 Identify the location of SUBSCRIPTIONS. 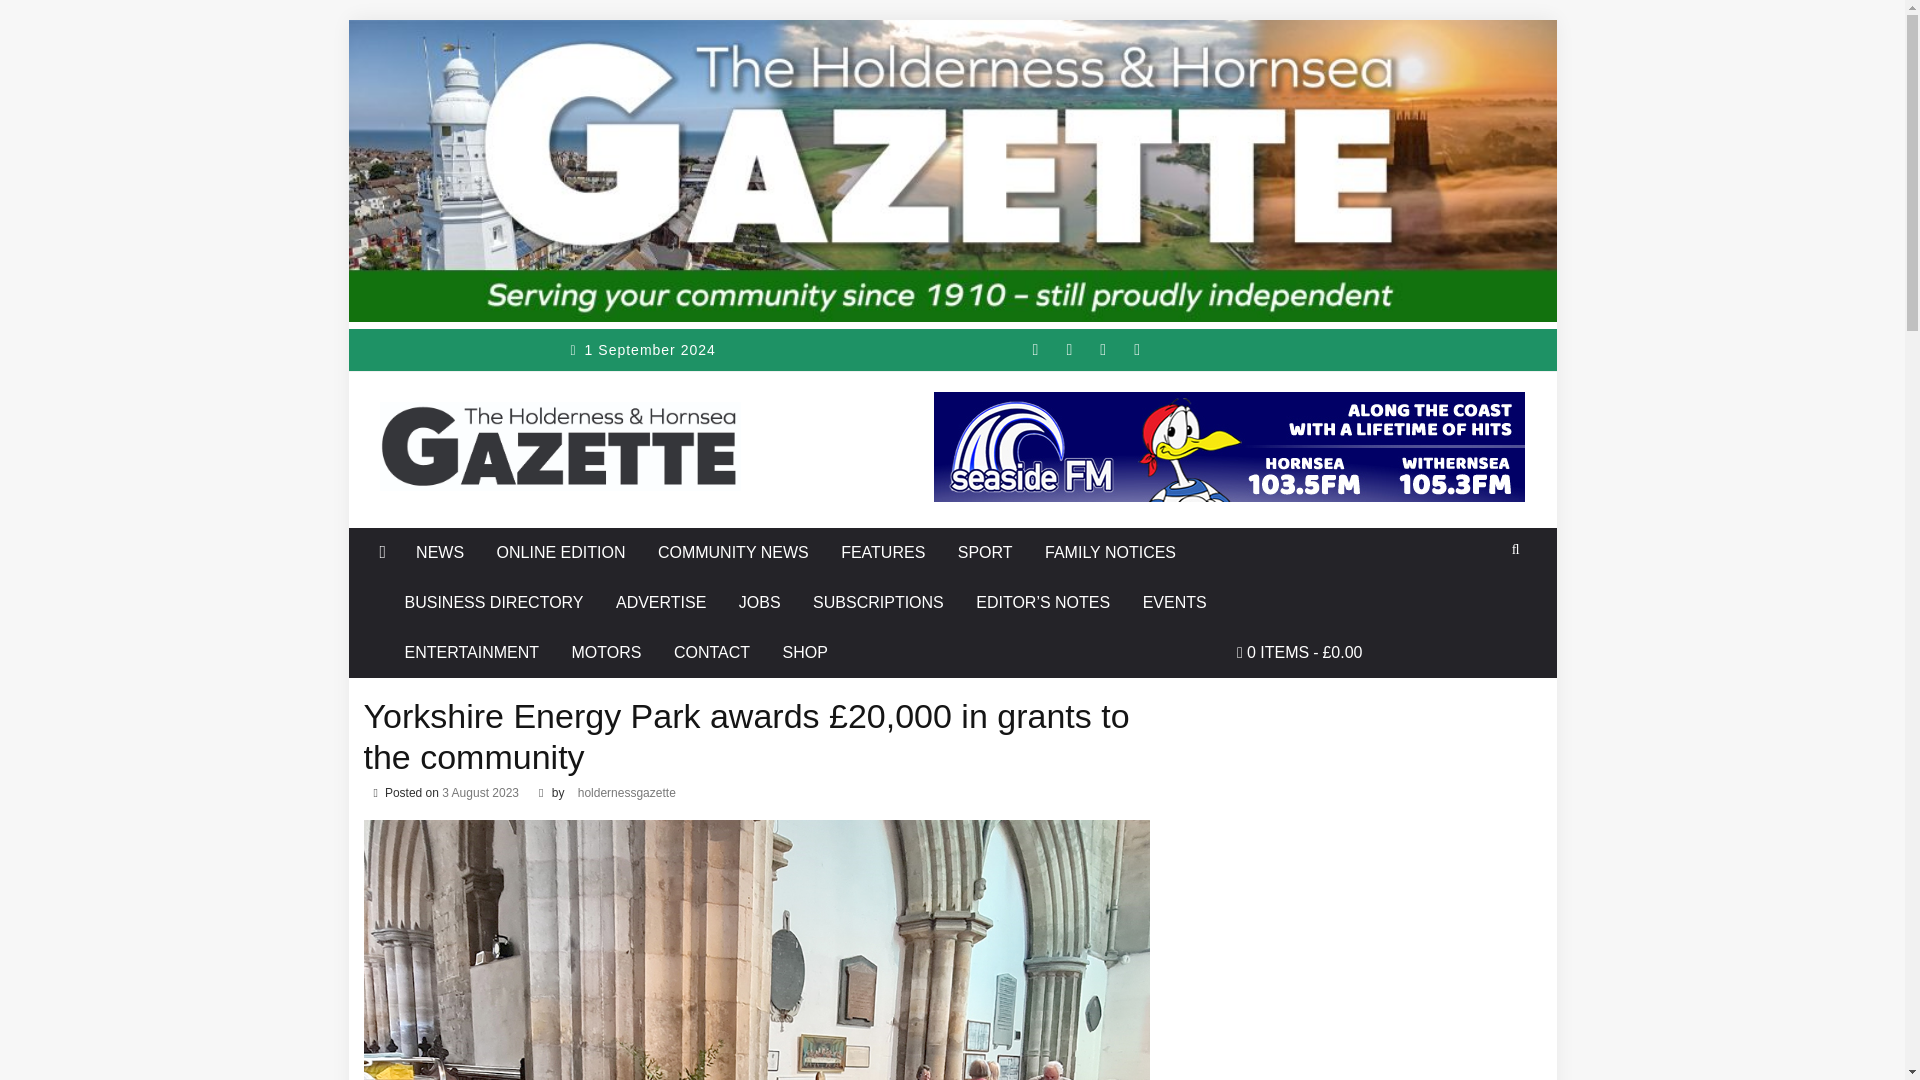
(878, 602).